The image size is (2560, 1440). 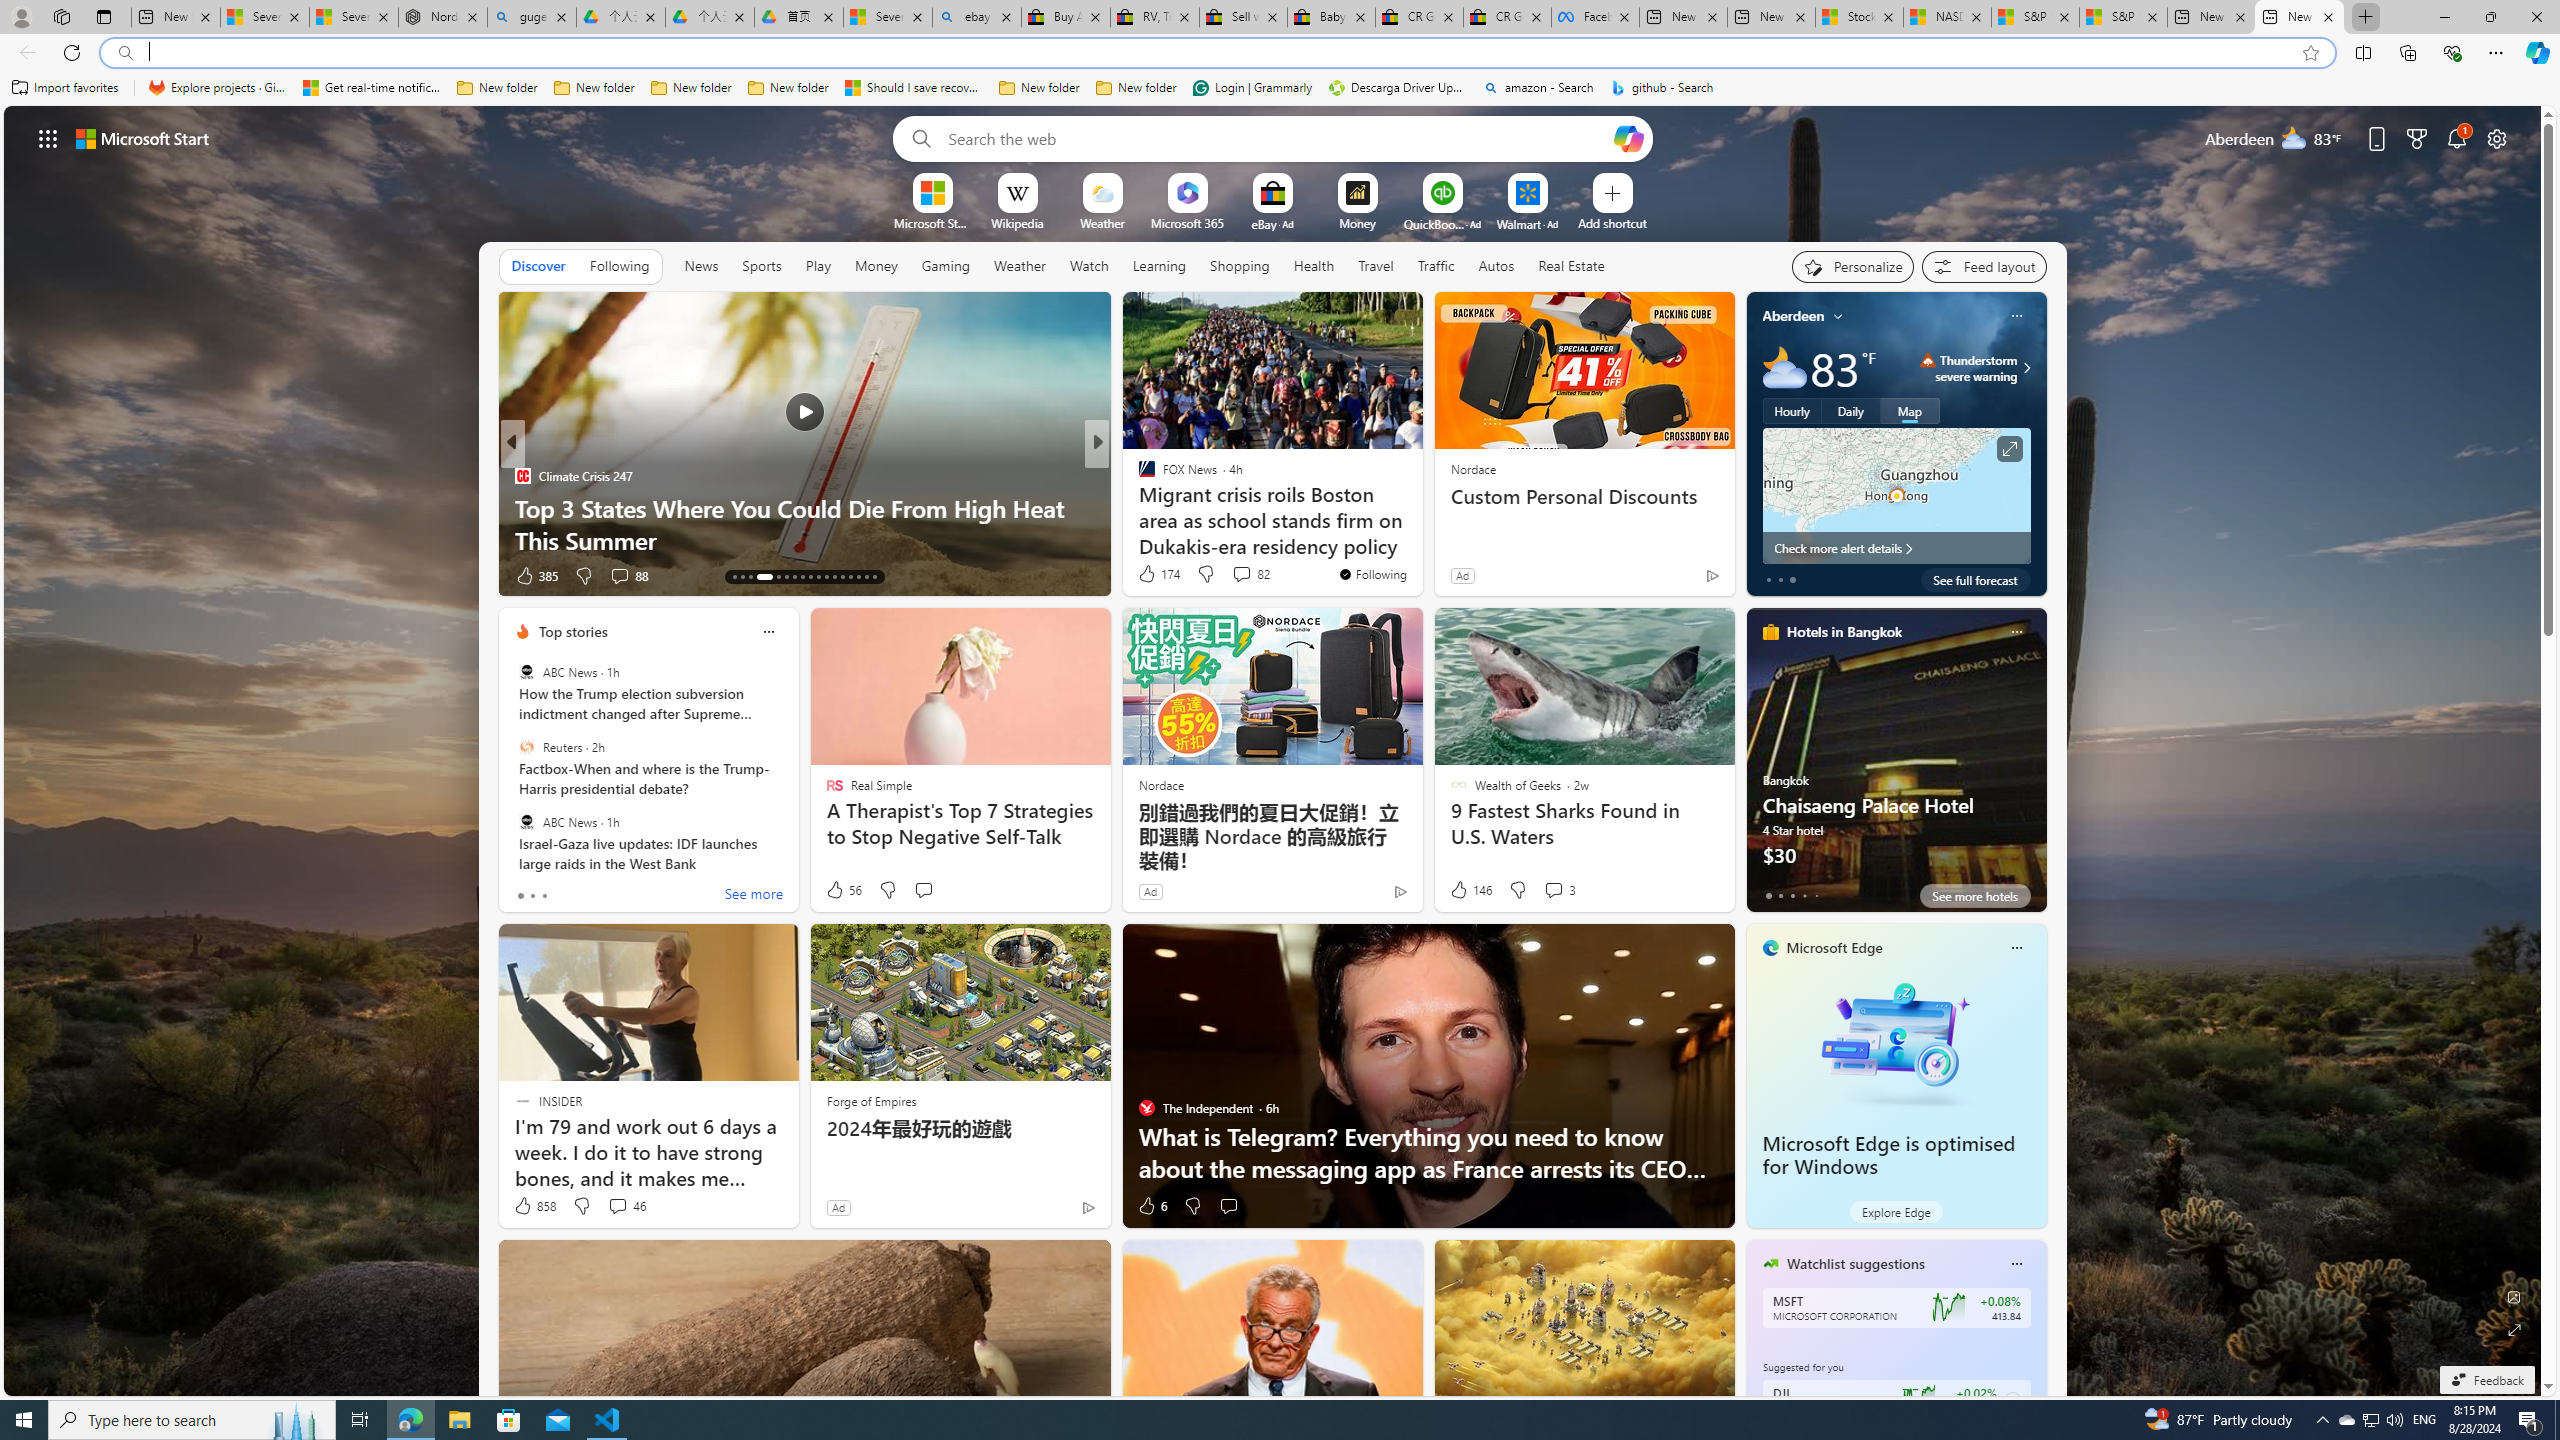 What do you see at coordinates (876, 265) in the screenshot?
I see `Money` at bounding box center [876, 265].